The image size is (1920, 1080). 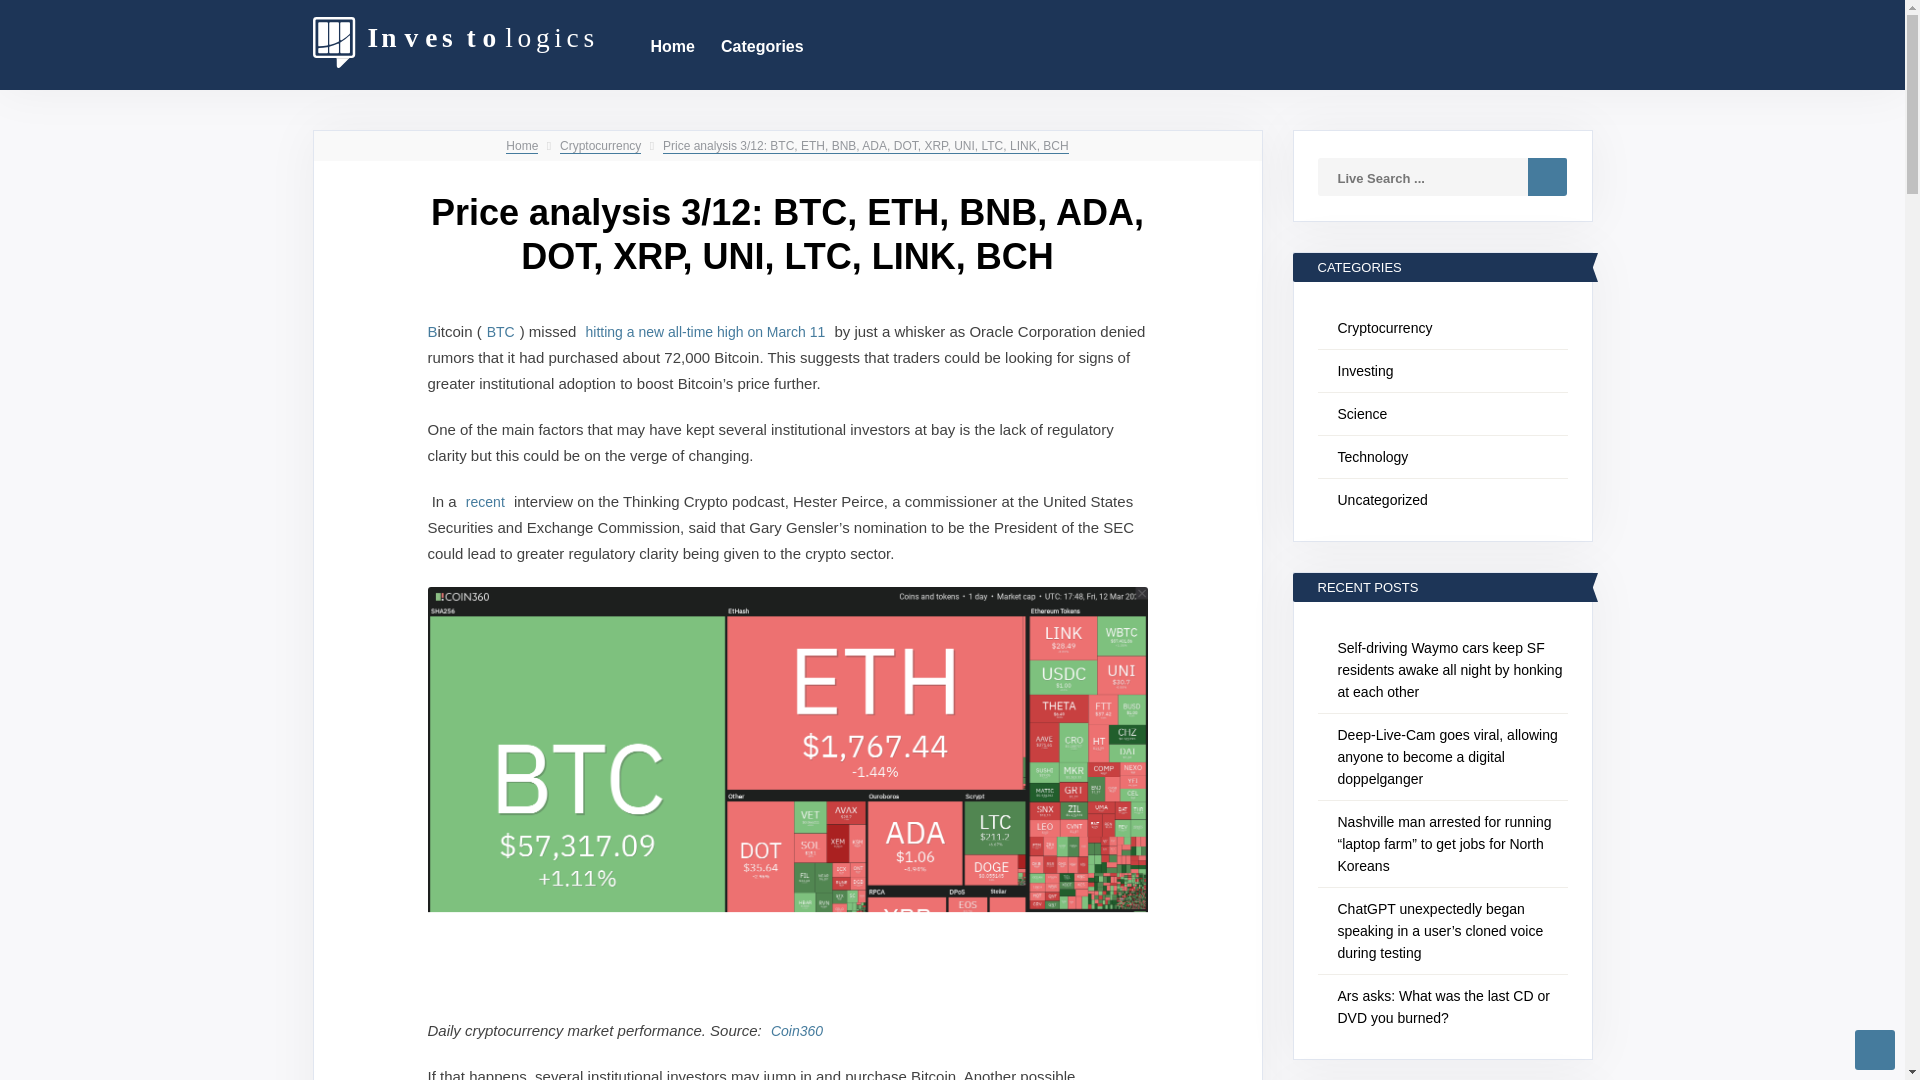 What do you see at coordinates (762, 44) in the screenshot?
I see `Categories` at bounding box center [762, 44].